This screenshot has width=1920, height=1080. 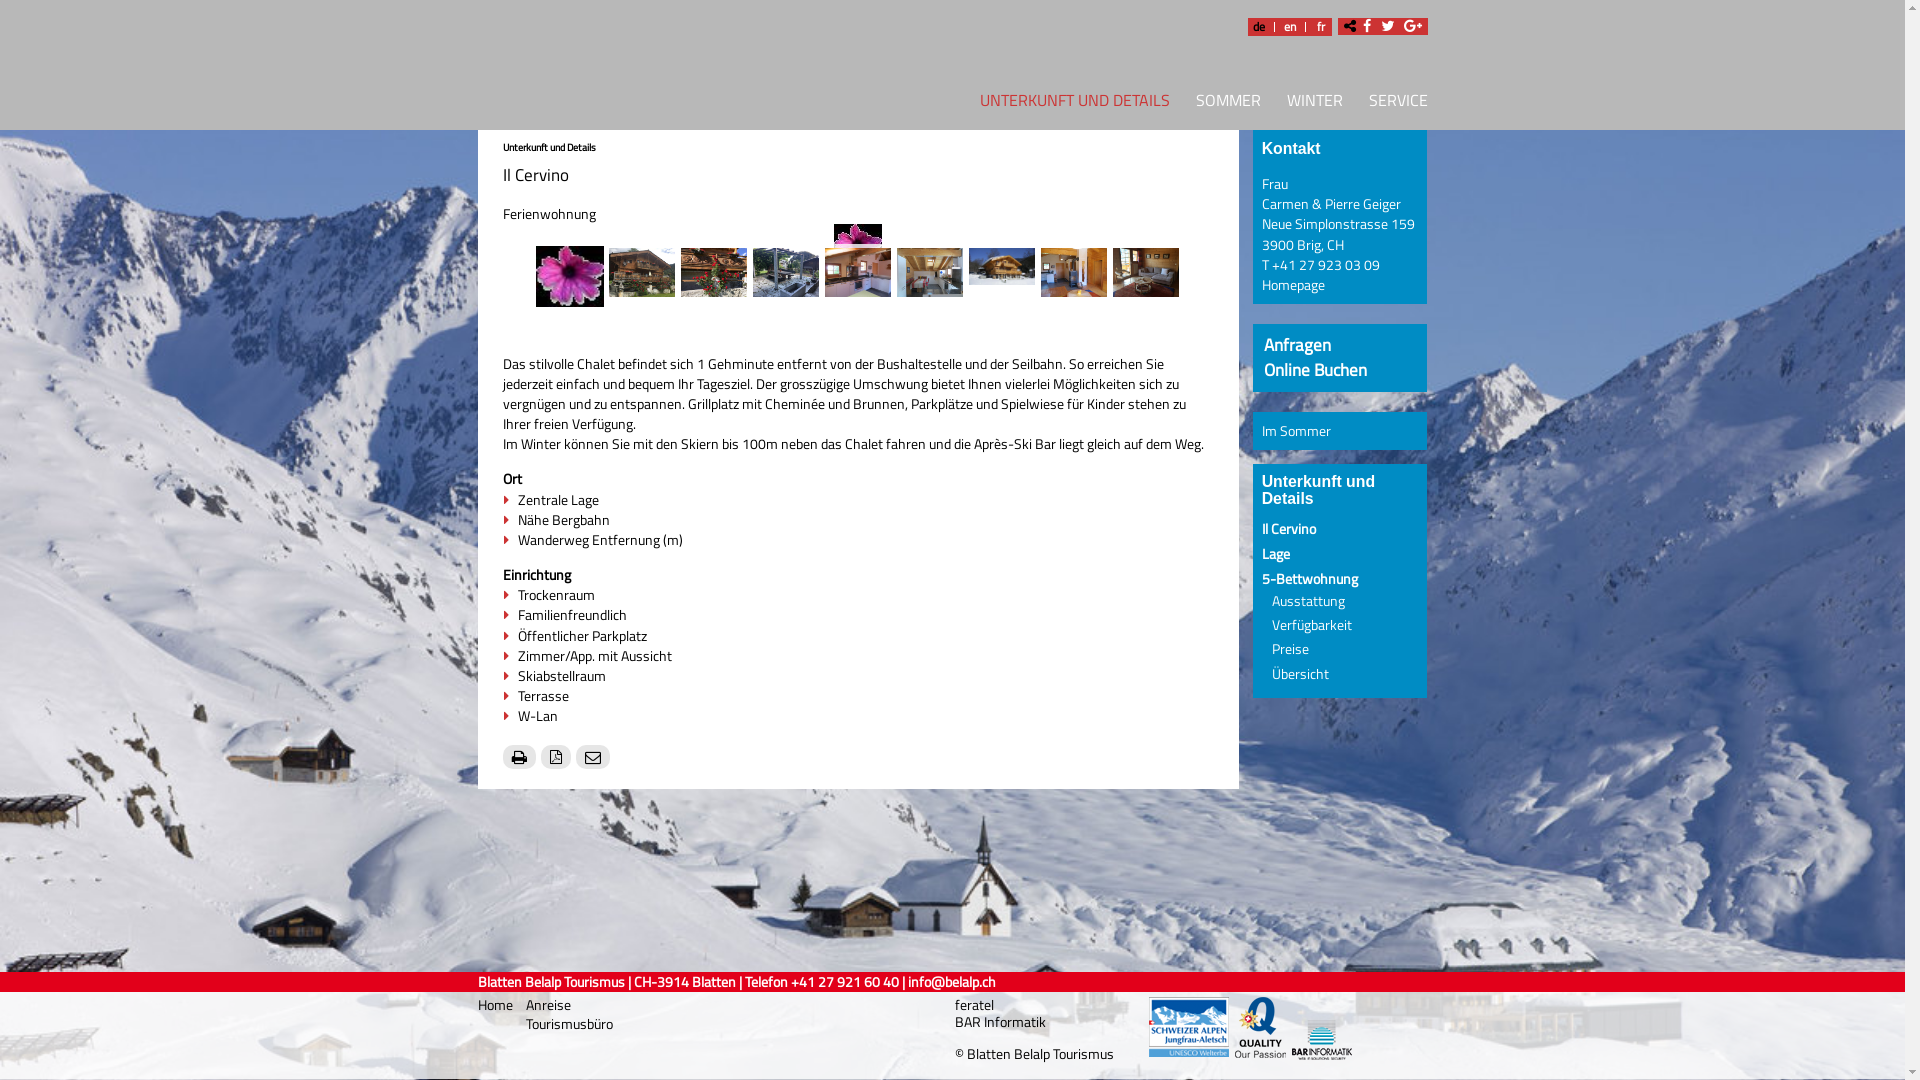 What do you see at coordinates (1316, 370) in the screenshot?
I see `Online Buchen` at bounding box center [1316, 370].